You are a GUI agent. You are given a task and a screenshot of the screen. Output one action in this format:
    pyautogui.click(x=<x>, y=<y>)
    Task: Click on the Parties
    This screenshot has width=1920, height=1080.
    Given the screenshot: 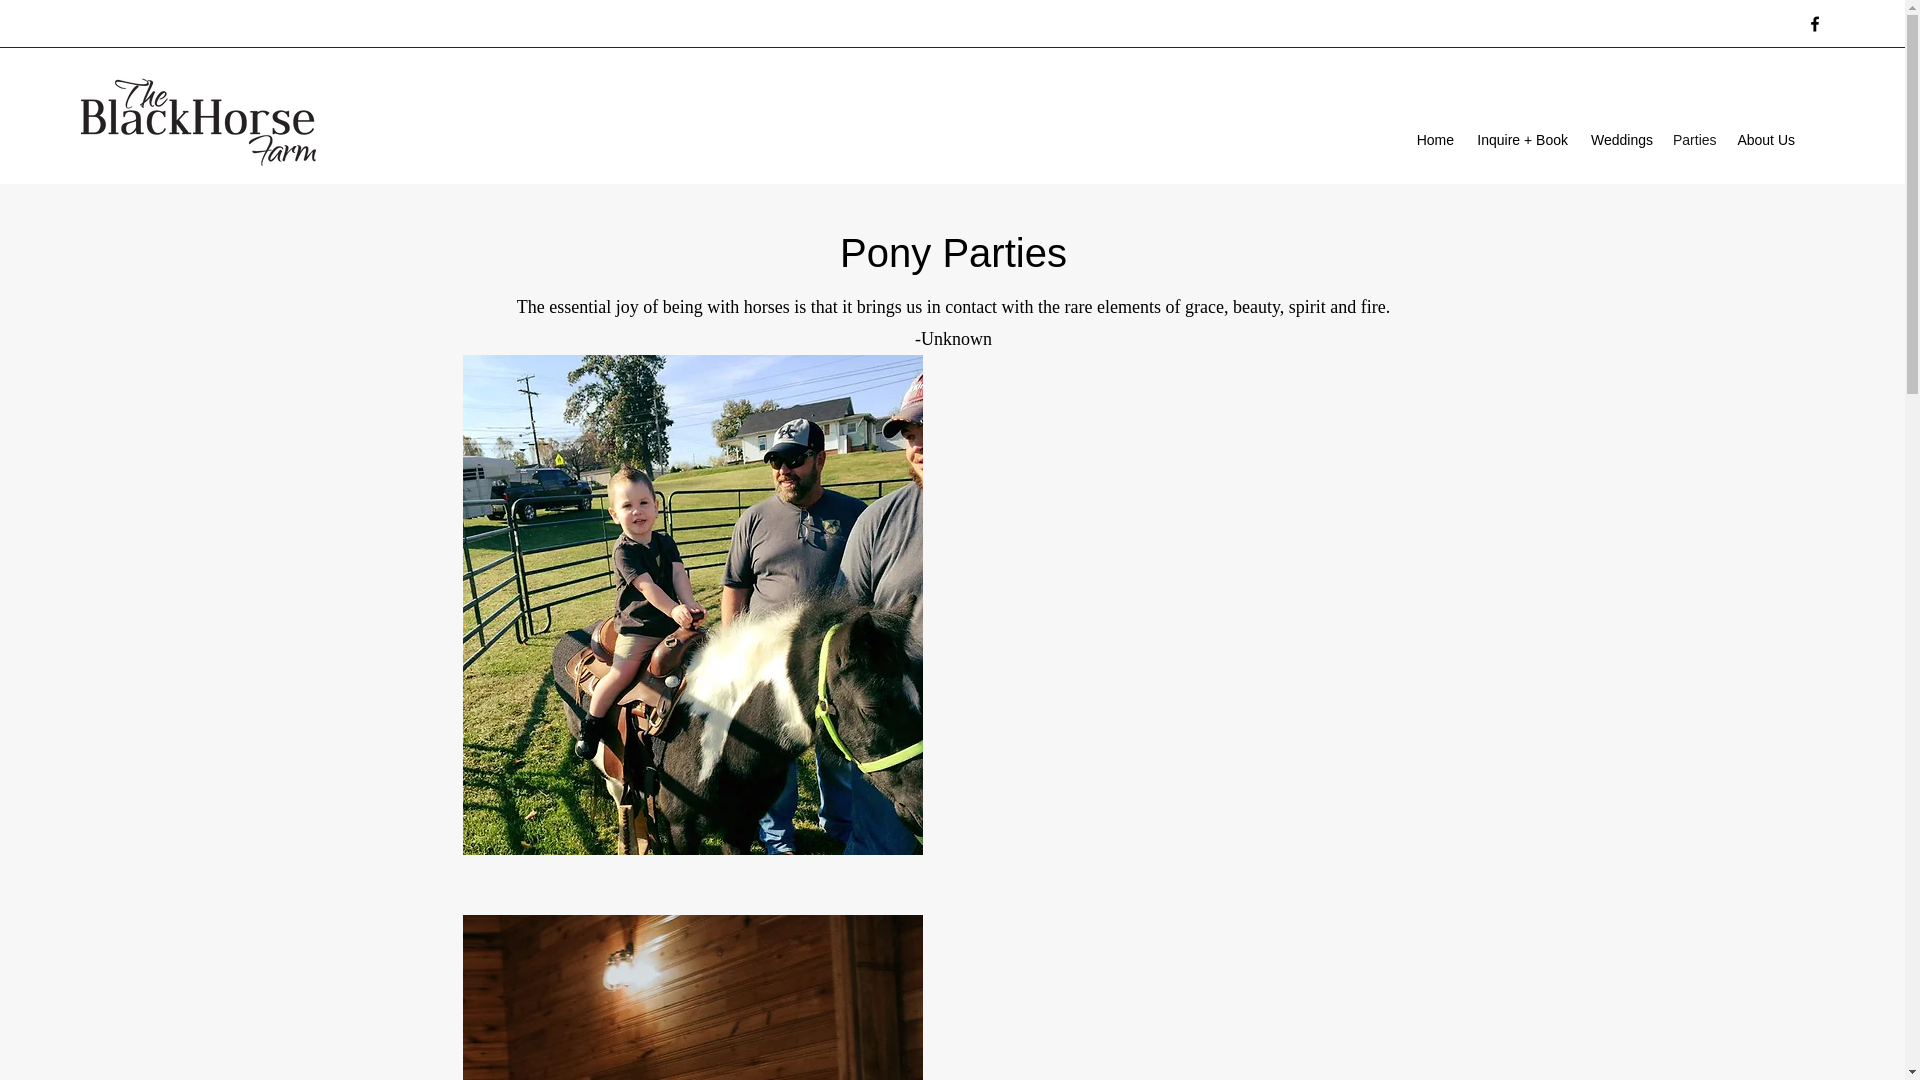 What is the action you would take?
    pyautogui.click(x=1693, y=140)
    